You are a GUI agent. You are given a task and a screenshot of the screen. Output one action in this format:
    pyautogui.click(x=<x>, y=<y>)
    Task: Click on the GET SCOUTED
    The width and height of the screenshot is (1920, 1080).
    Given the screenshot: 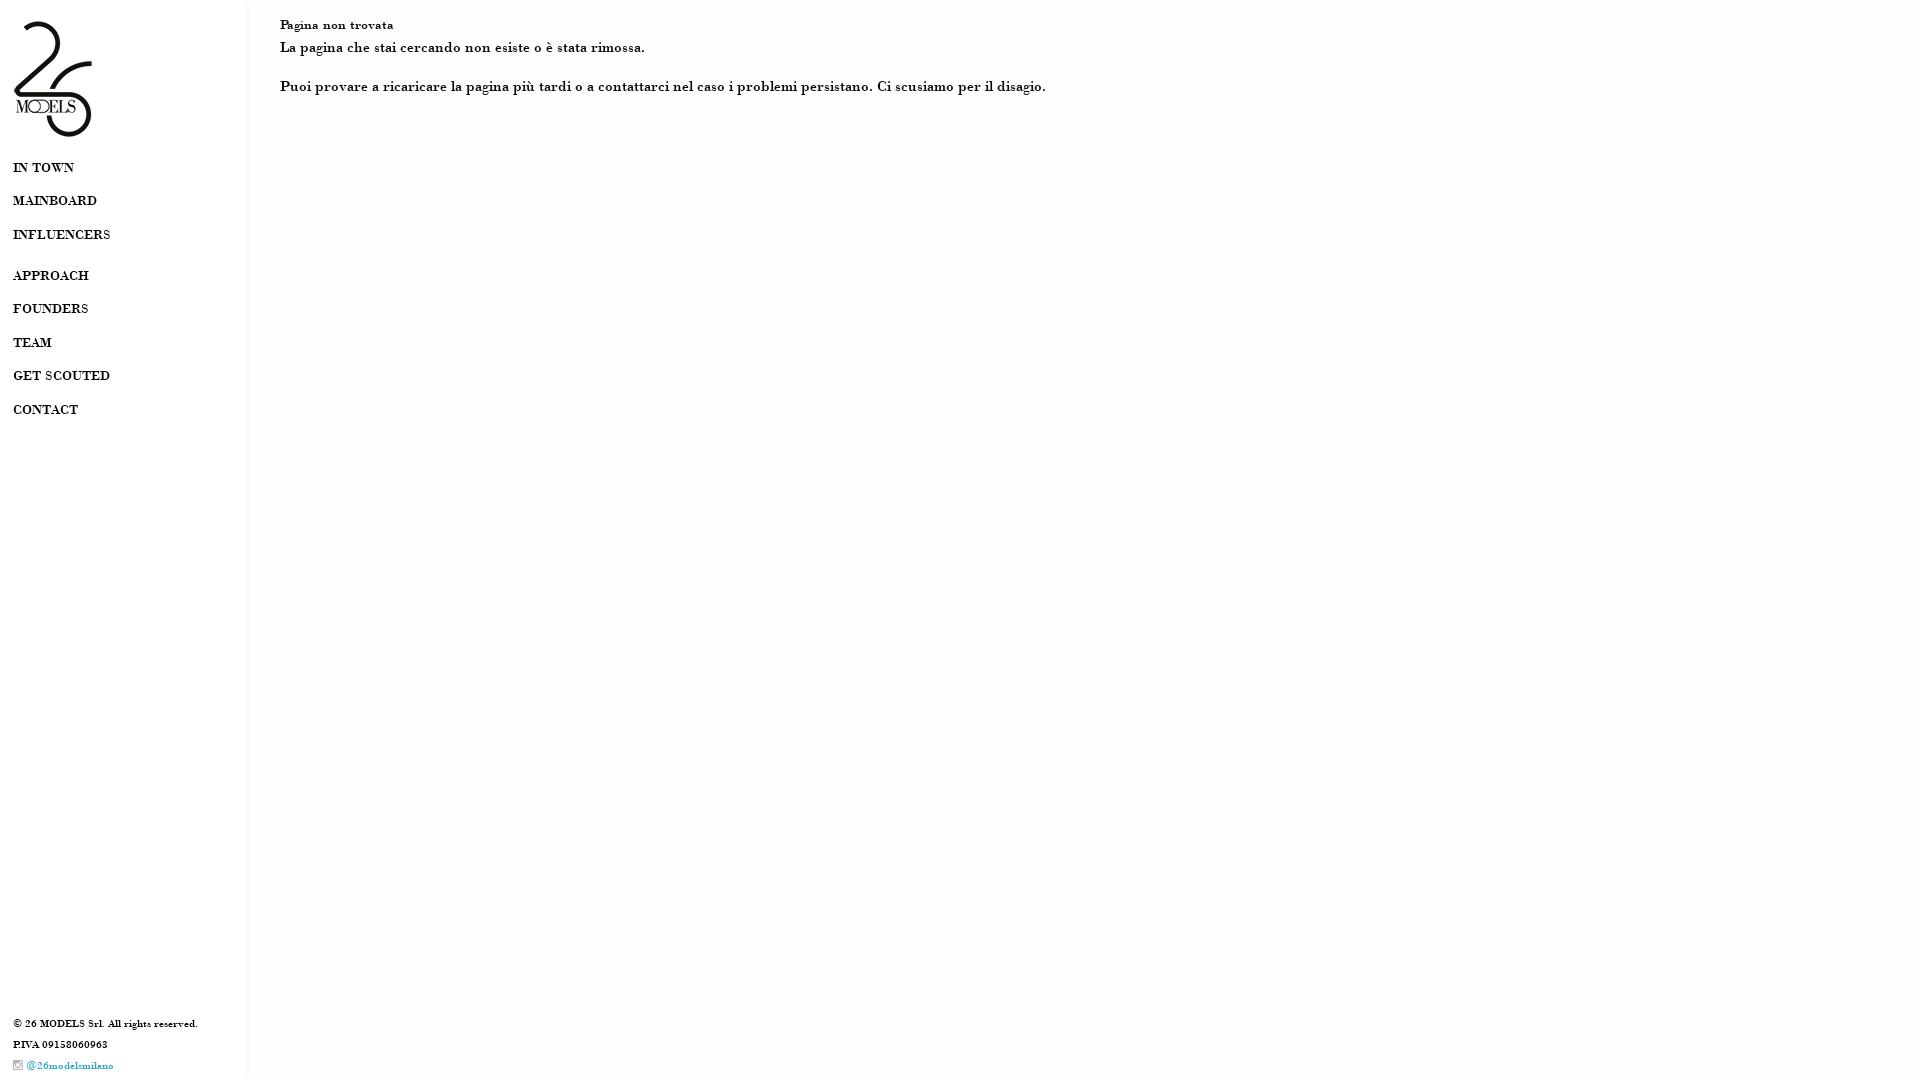 What is the action you would take?
    pyautogui.click(x=125, y=377)
    